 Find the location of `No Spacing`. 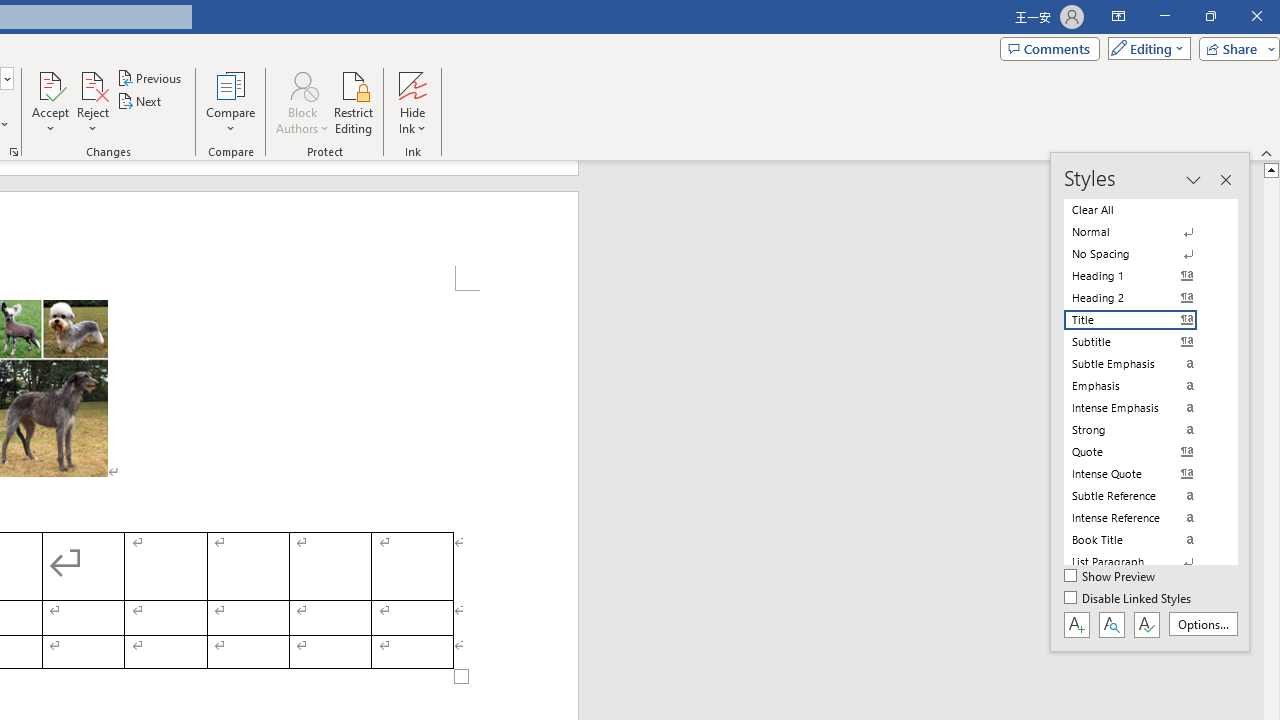

No Spacing is located at coordinates (1142, 254).